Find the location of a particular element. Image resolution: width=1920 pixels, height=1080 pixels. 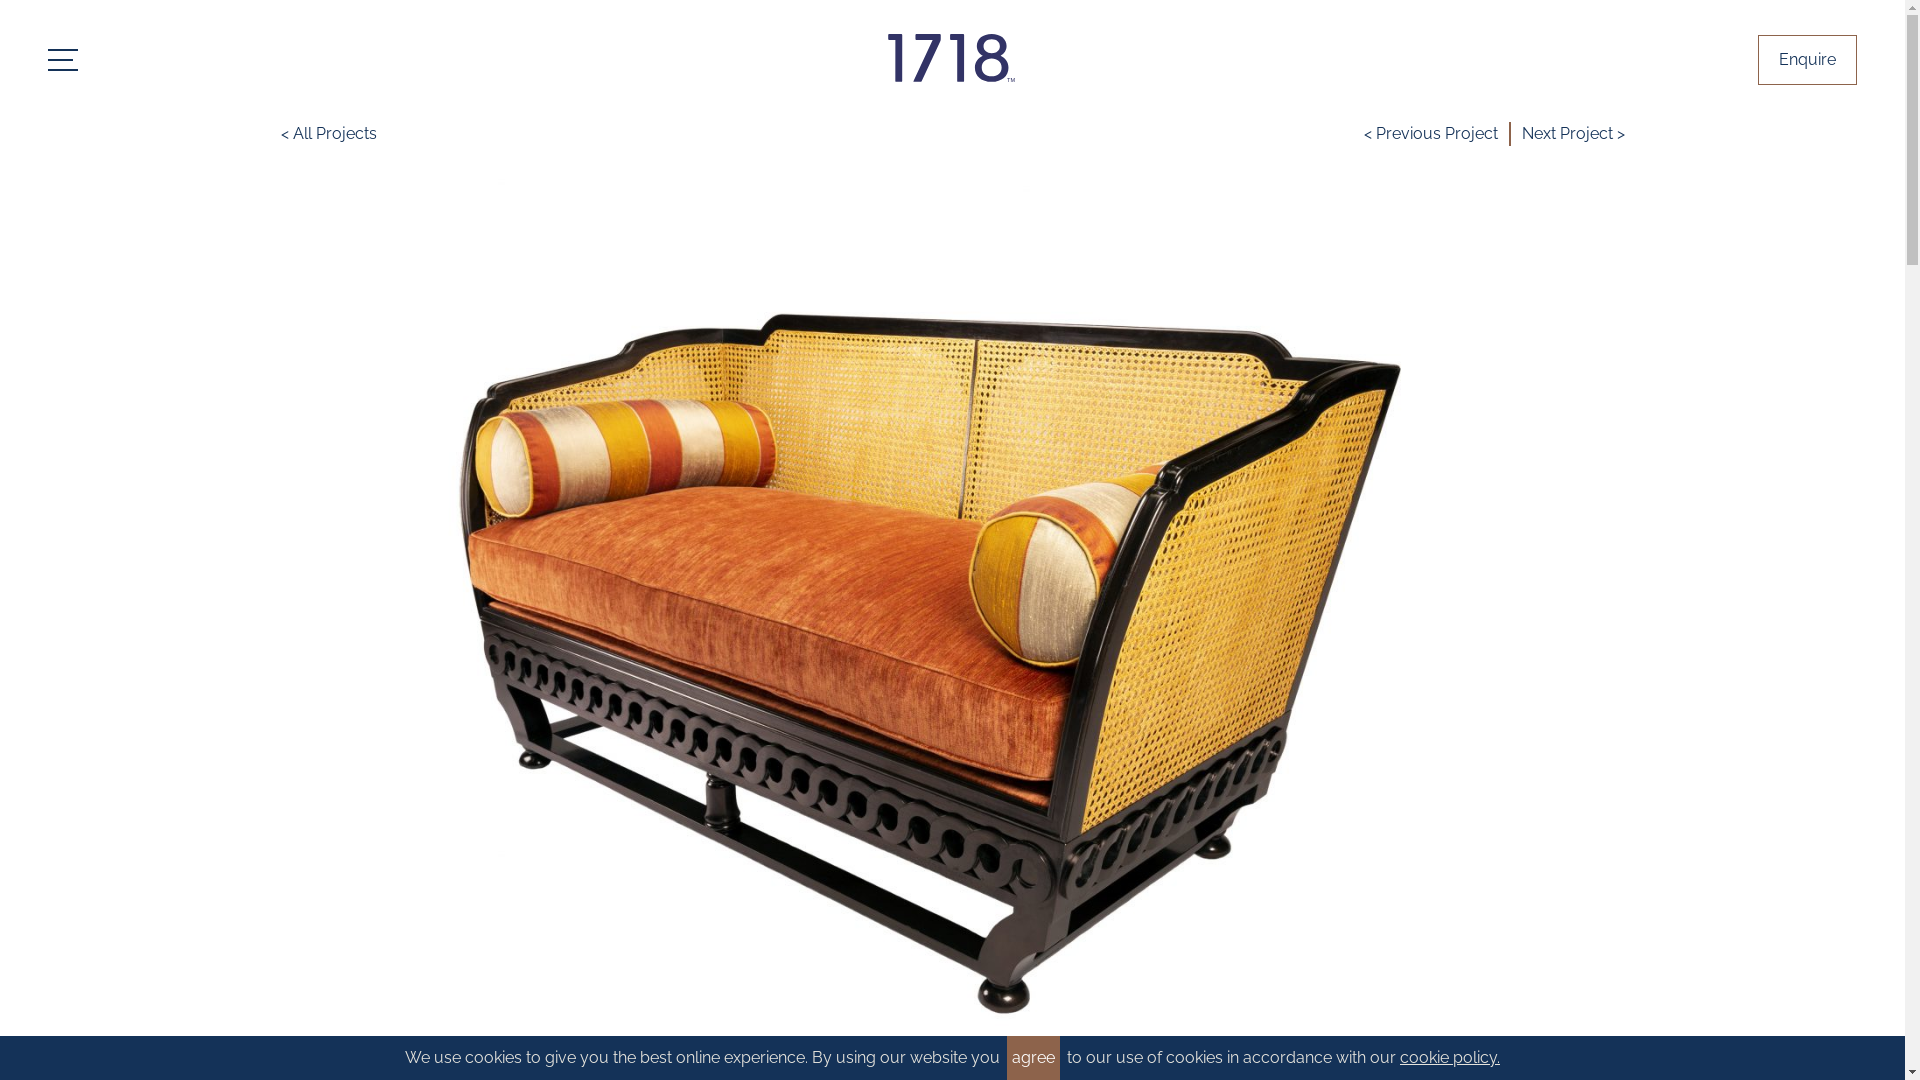

Next Project > is located at coordinates (1574, 134).